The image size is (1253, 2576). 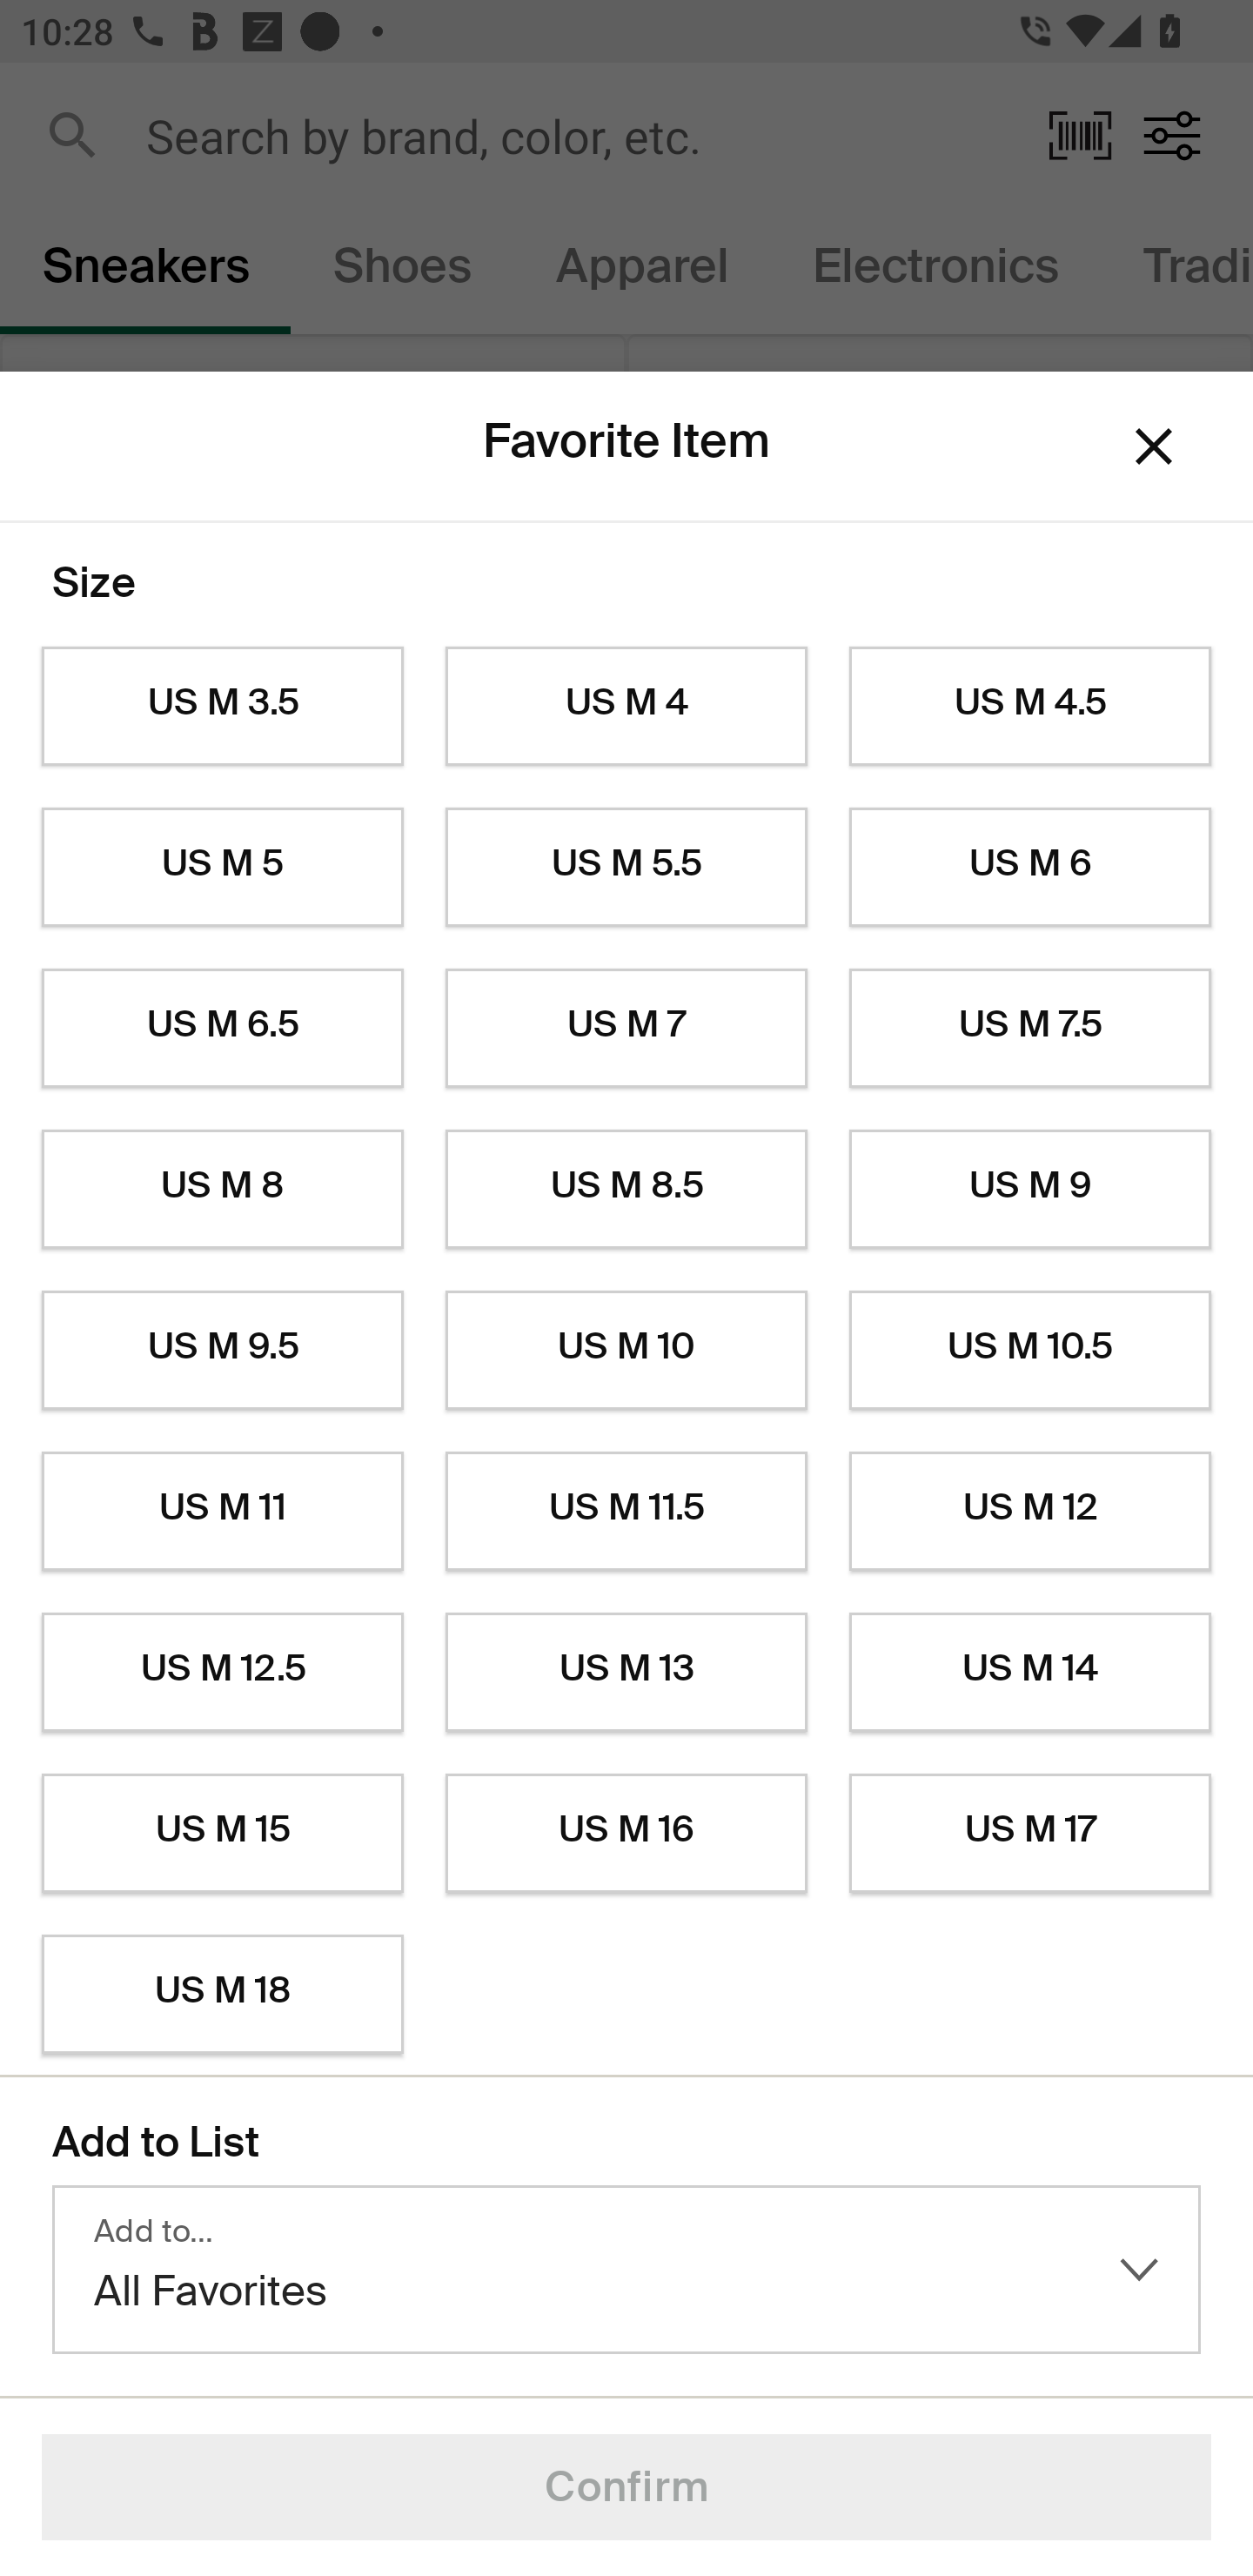 I want to click on US M 13, so click(x=626, y=1673).